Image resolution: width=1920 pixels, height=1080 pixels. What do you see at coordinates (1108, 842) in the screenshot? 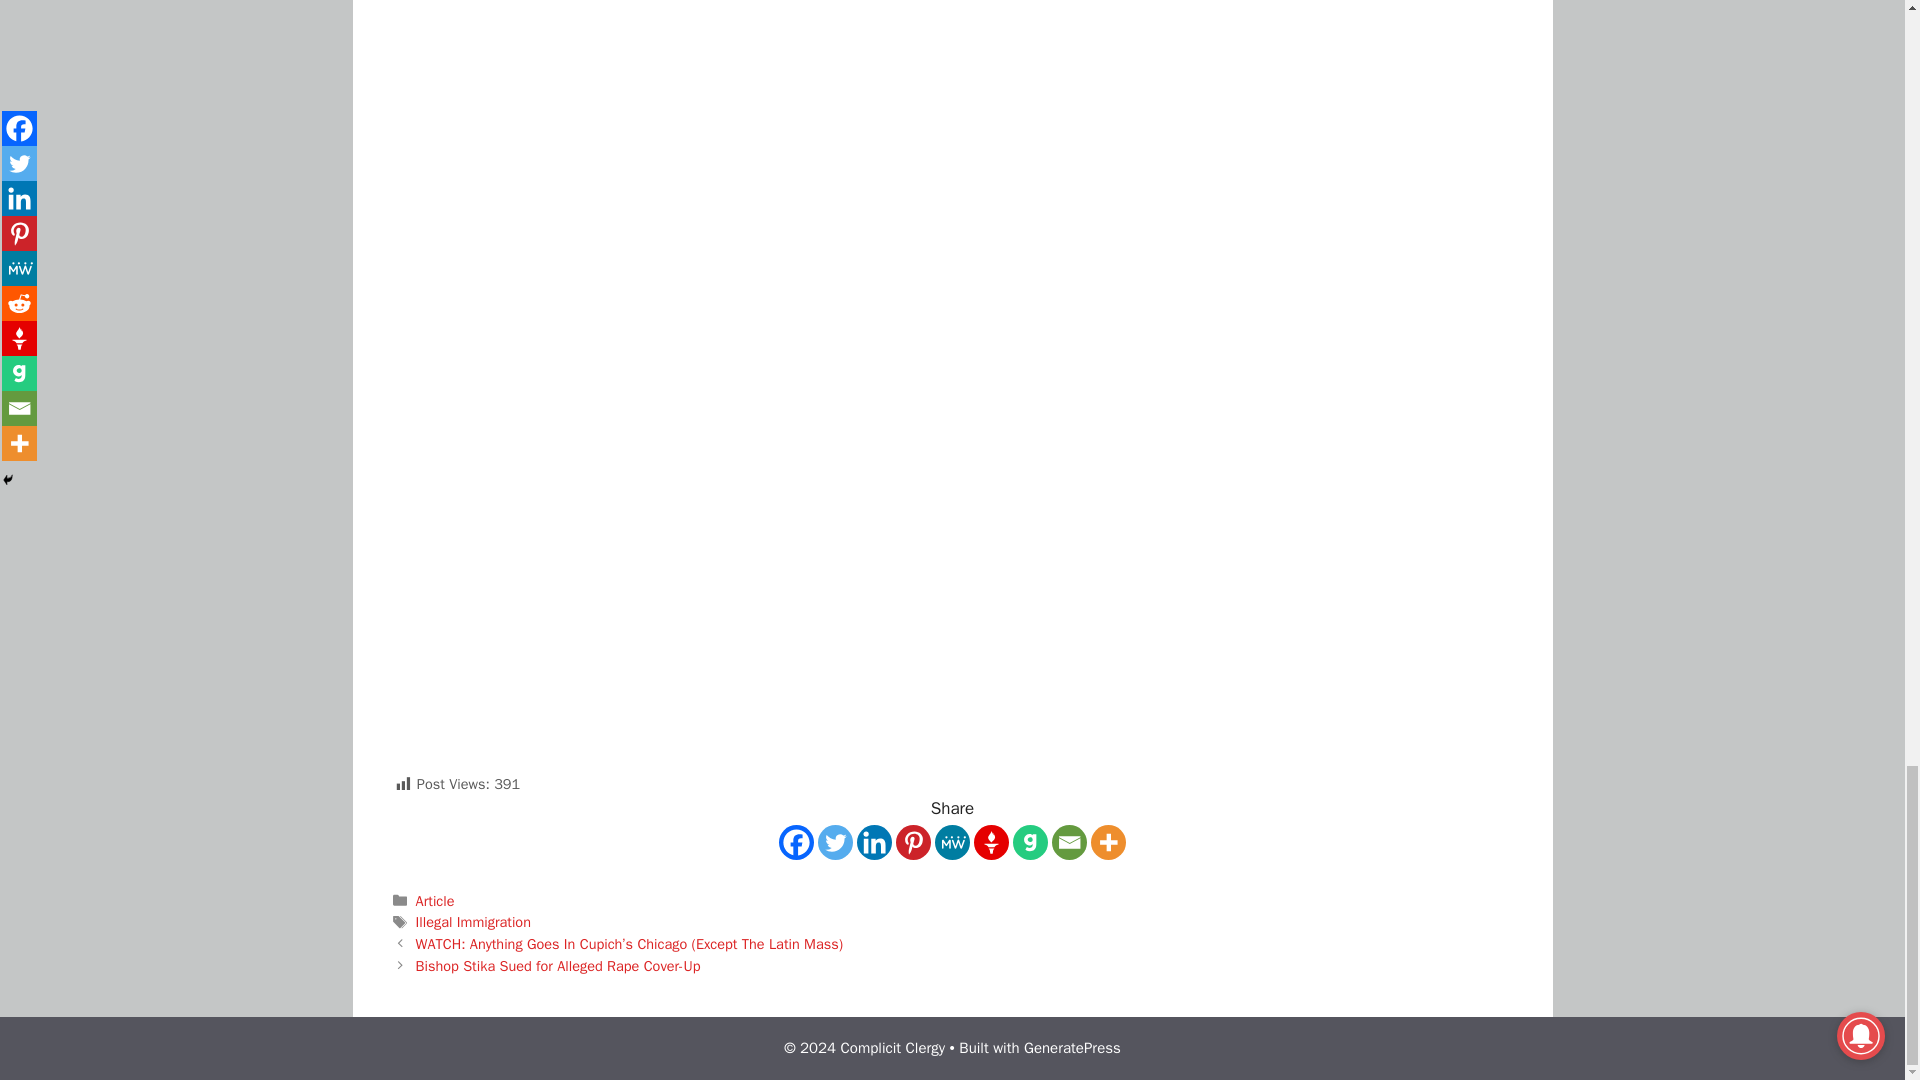
I see `More` at bounding box center [1108, 842].